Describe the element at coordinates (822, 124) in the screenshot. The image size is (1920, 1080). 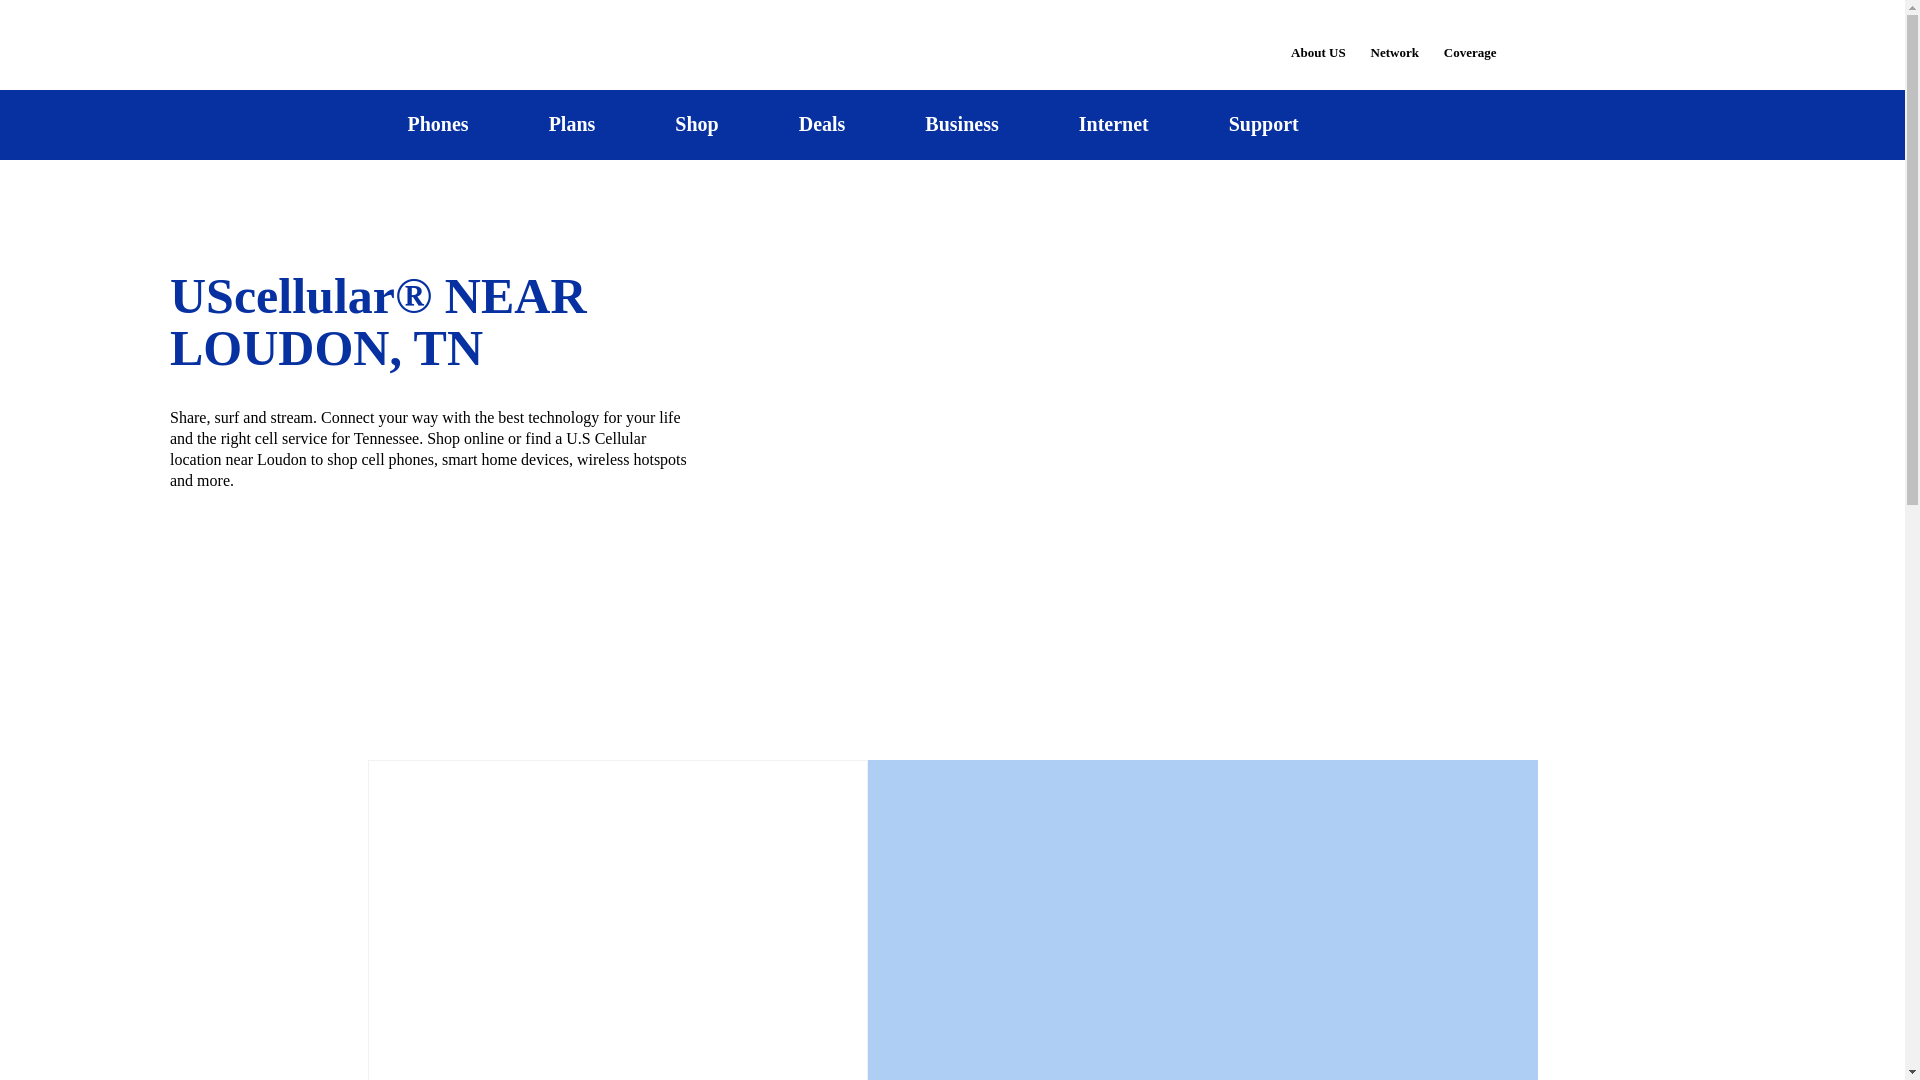
I see `Deals` at that location.